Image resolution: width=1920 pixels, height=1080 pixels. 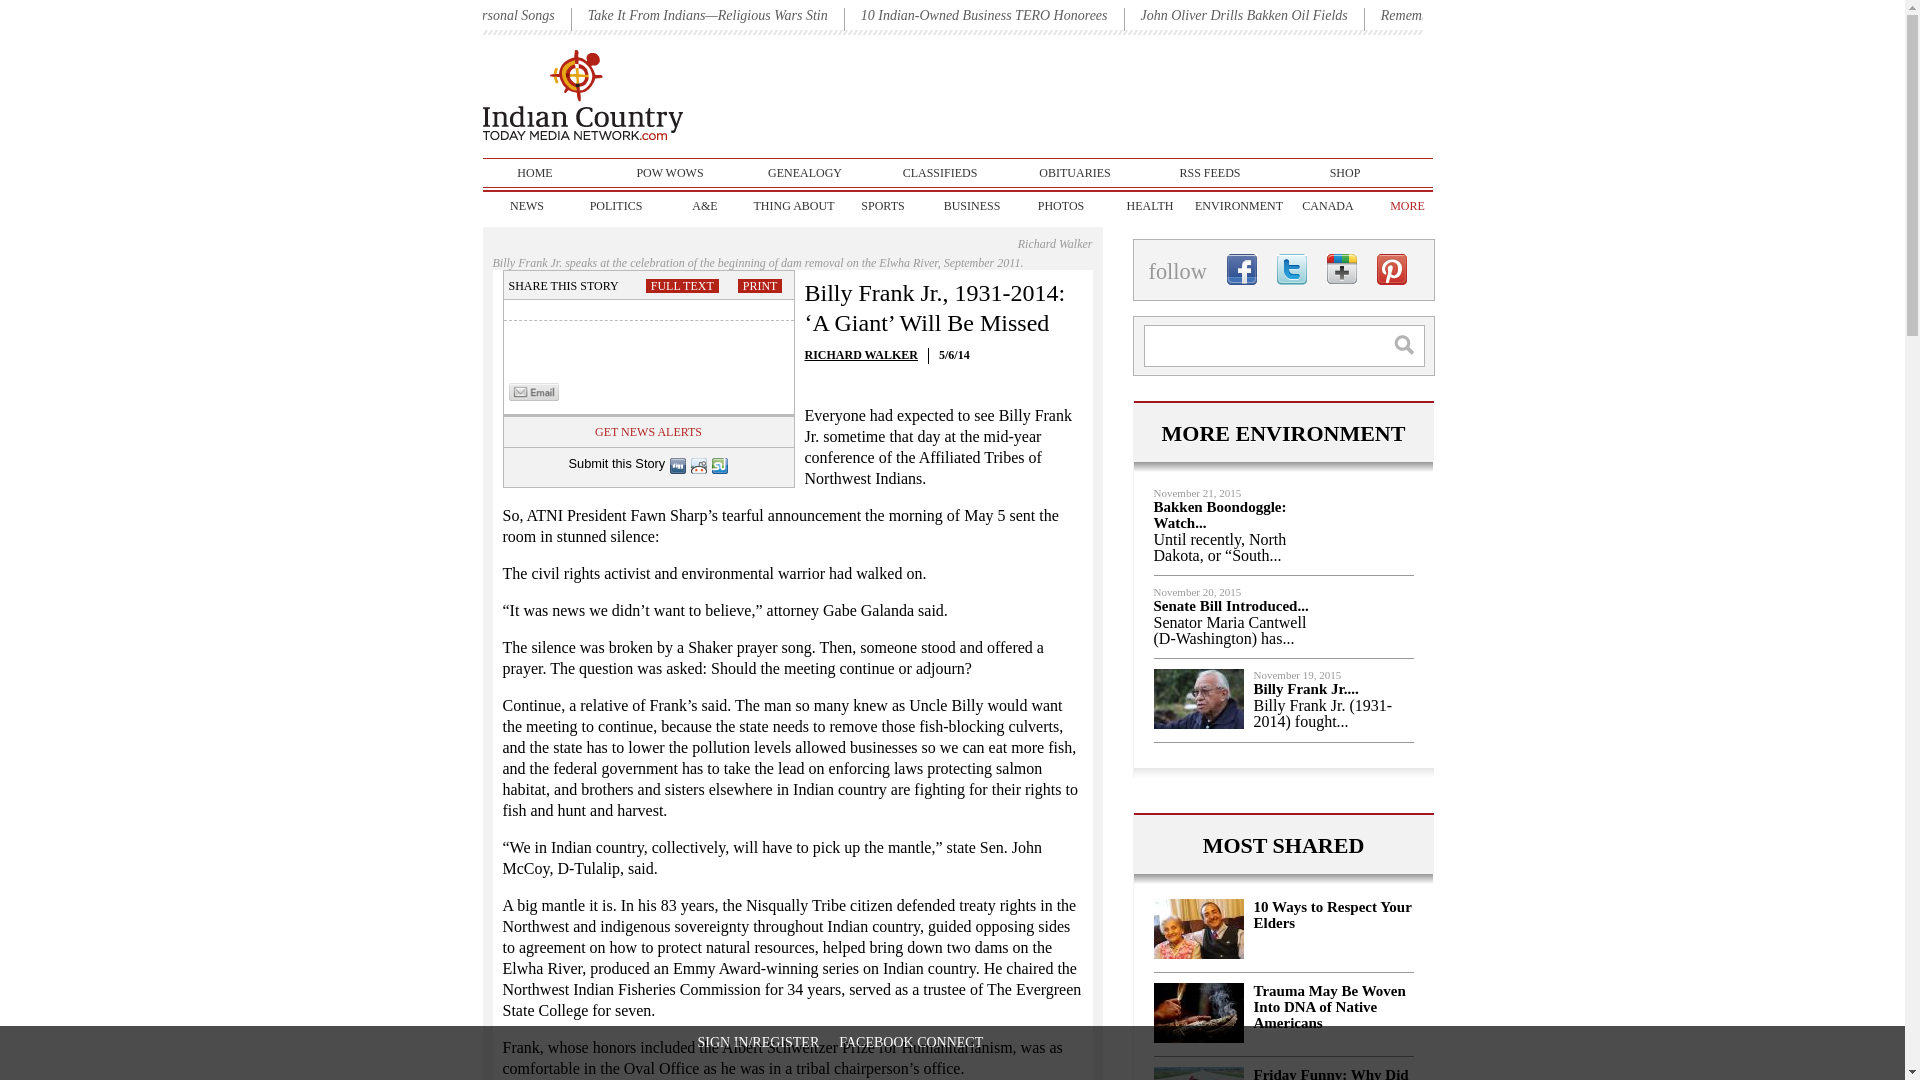 What do you see at coordinates (794, 206) in the screenshot?
I see `THING ABOUT SKINS` at bounding box center [794, 206].